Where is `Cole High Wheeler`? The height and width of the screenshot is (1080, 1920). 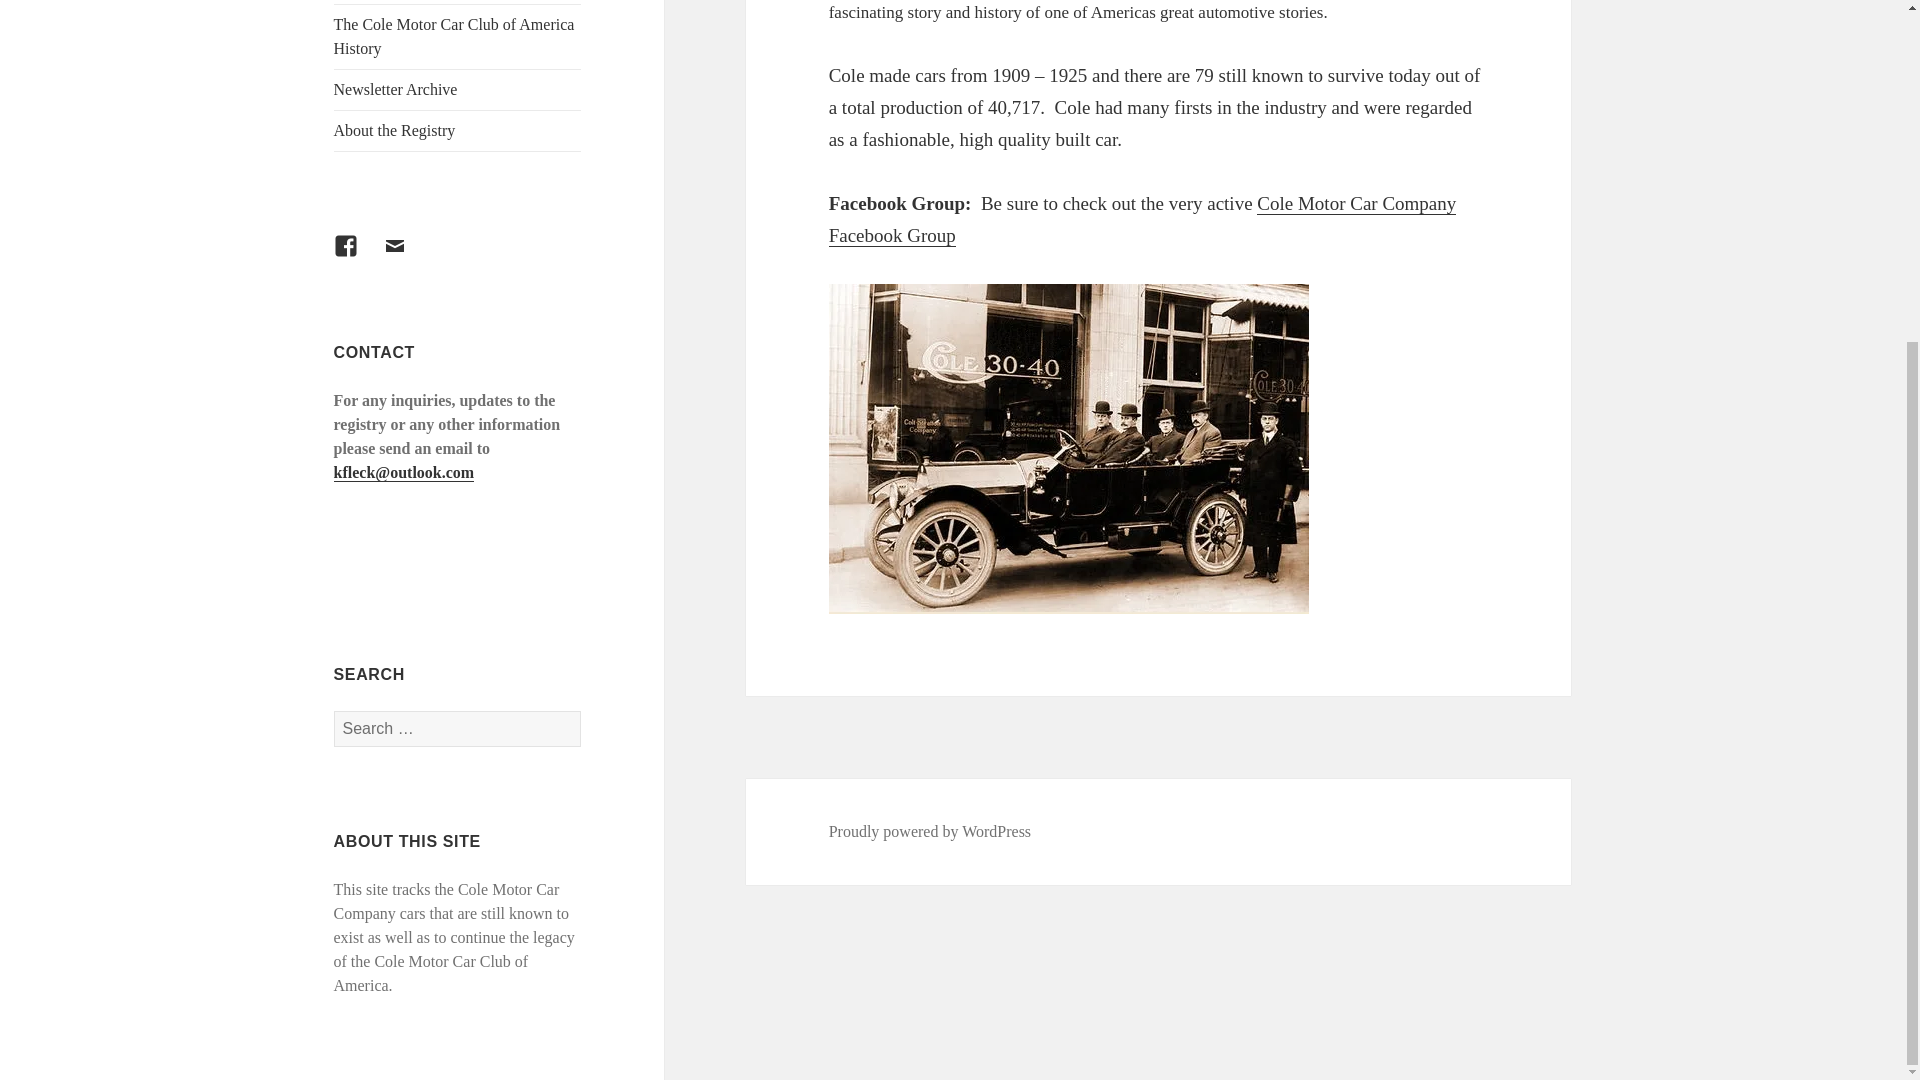 Cole High Wheeler is located at coordinates (458, 2).